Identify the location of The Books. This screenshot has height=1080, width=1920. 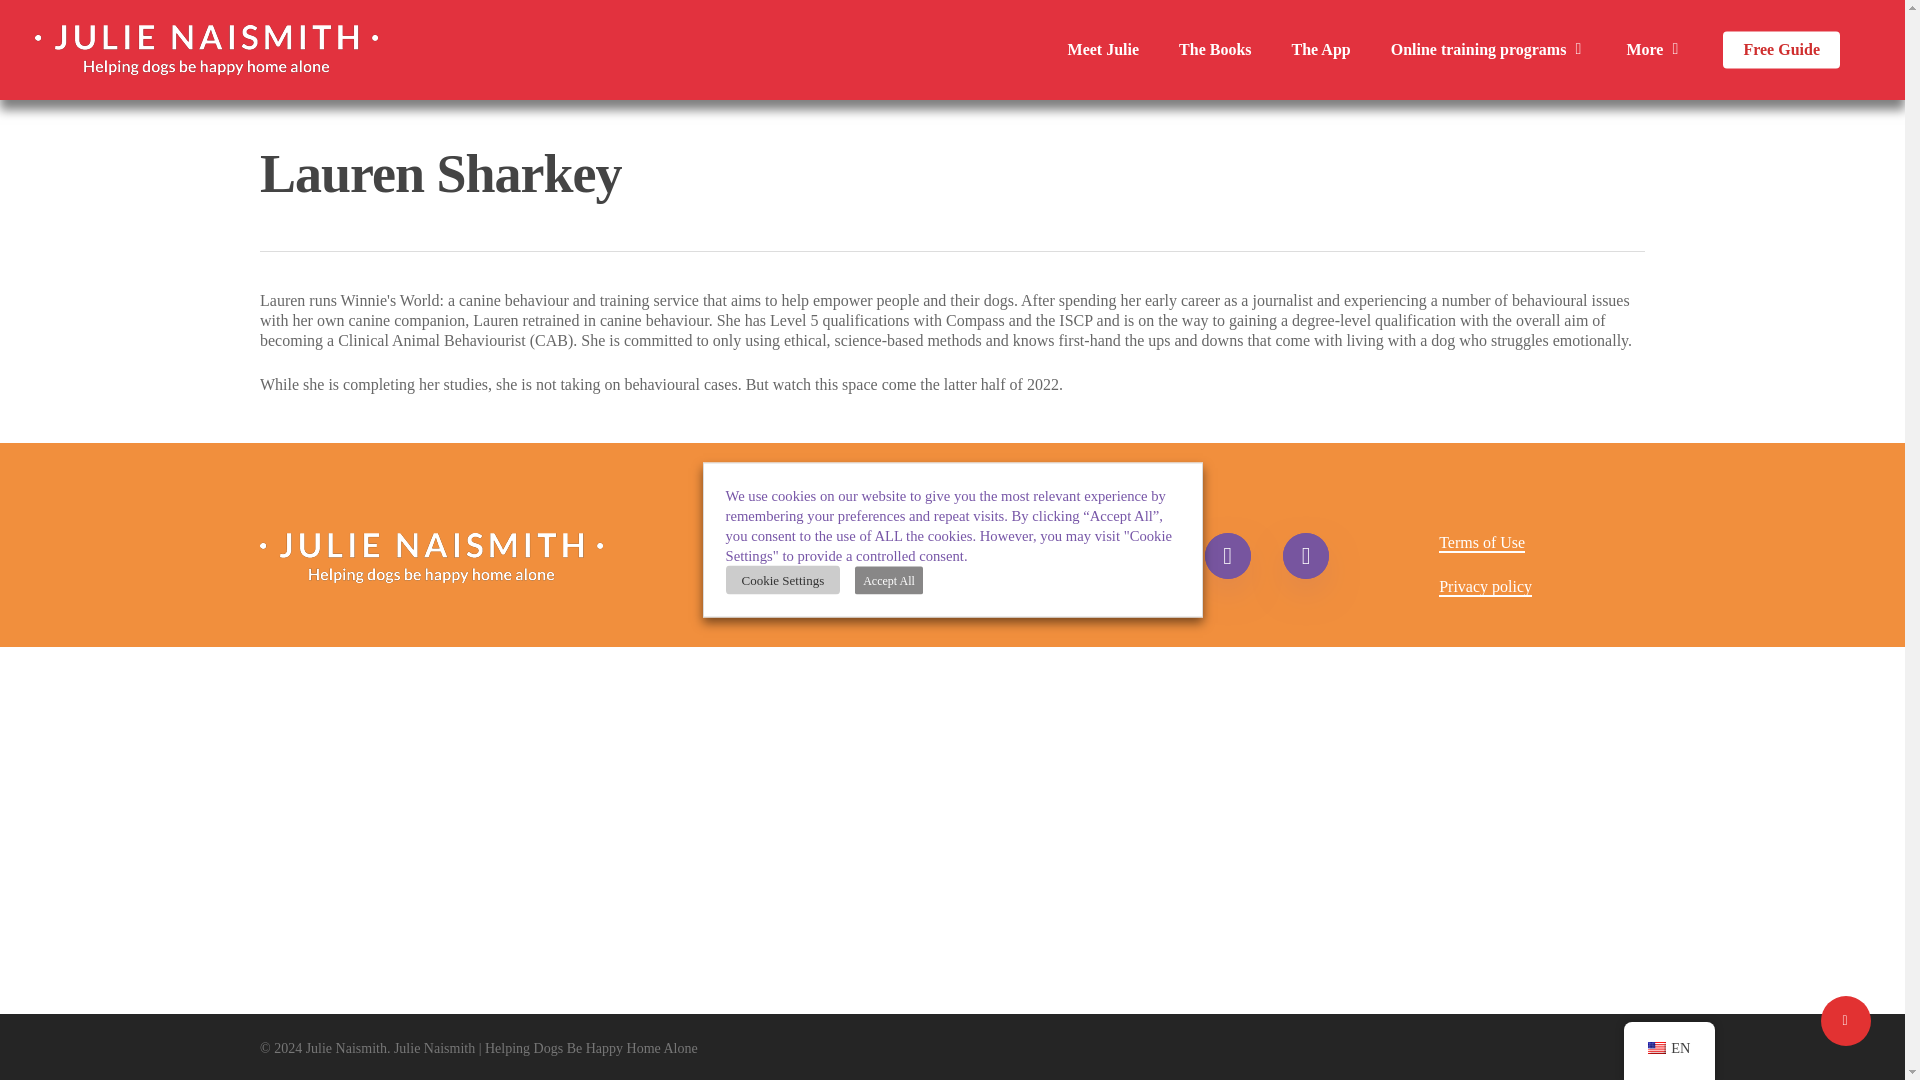
(1214, 50).